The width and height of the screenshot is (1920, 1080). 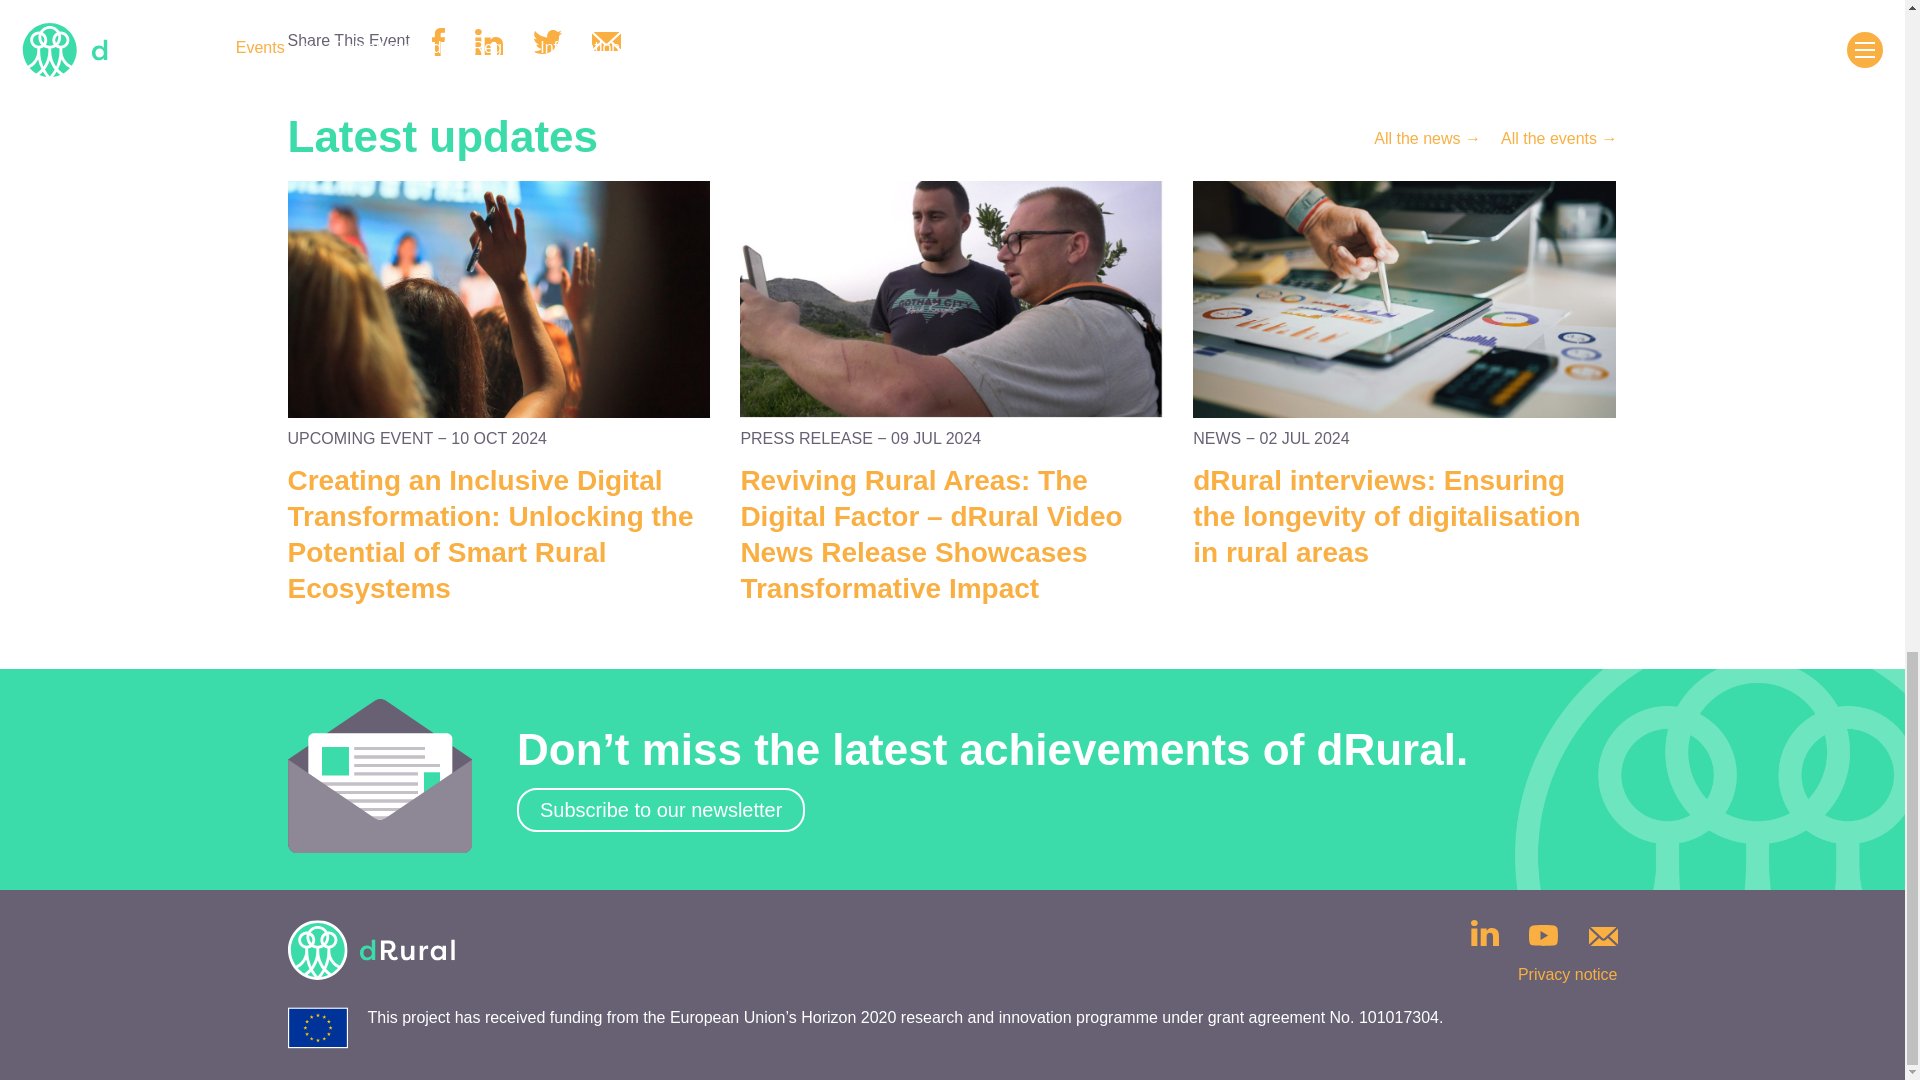 I want to click on email, so click(x=606, y=41).